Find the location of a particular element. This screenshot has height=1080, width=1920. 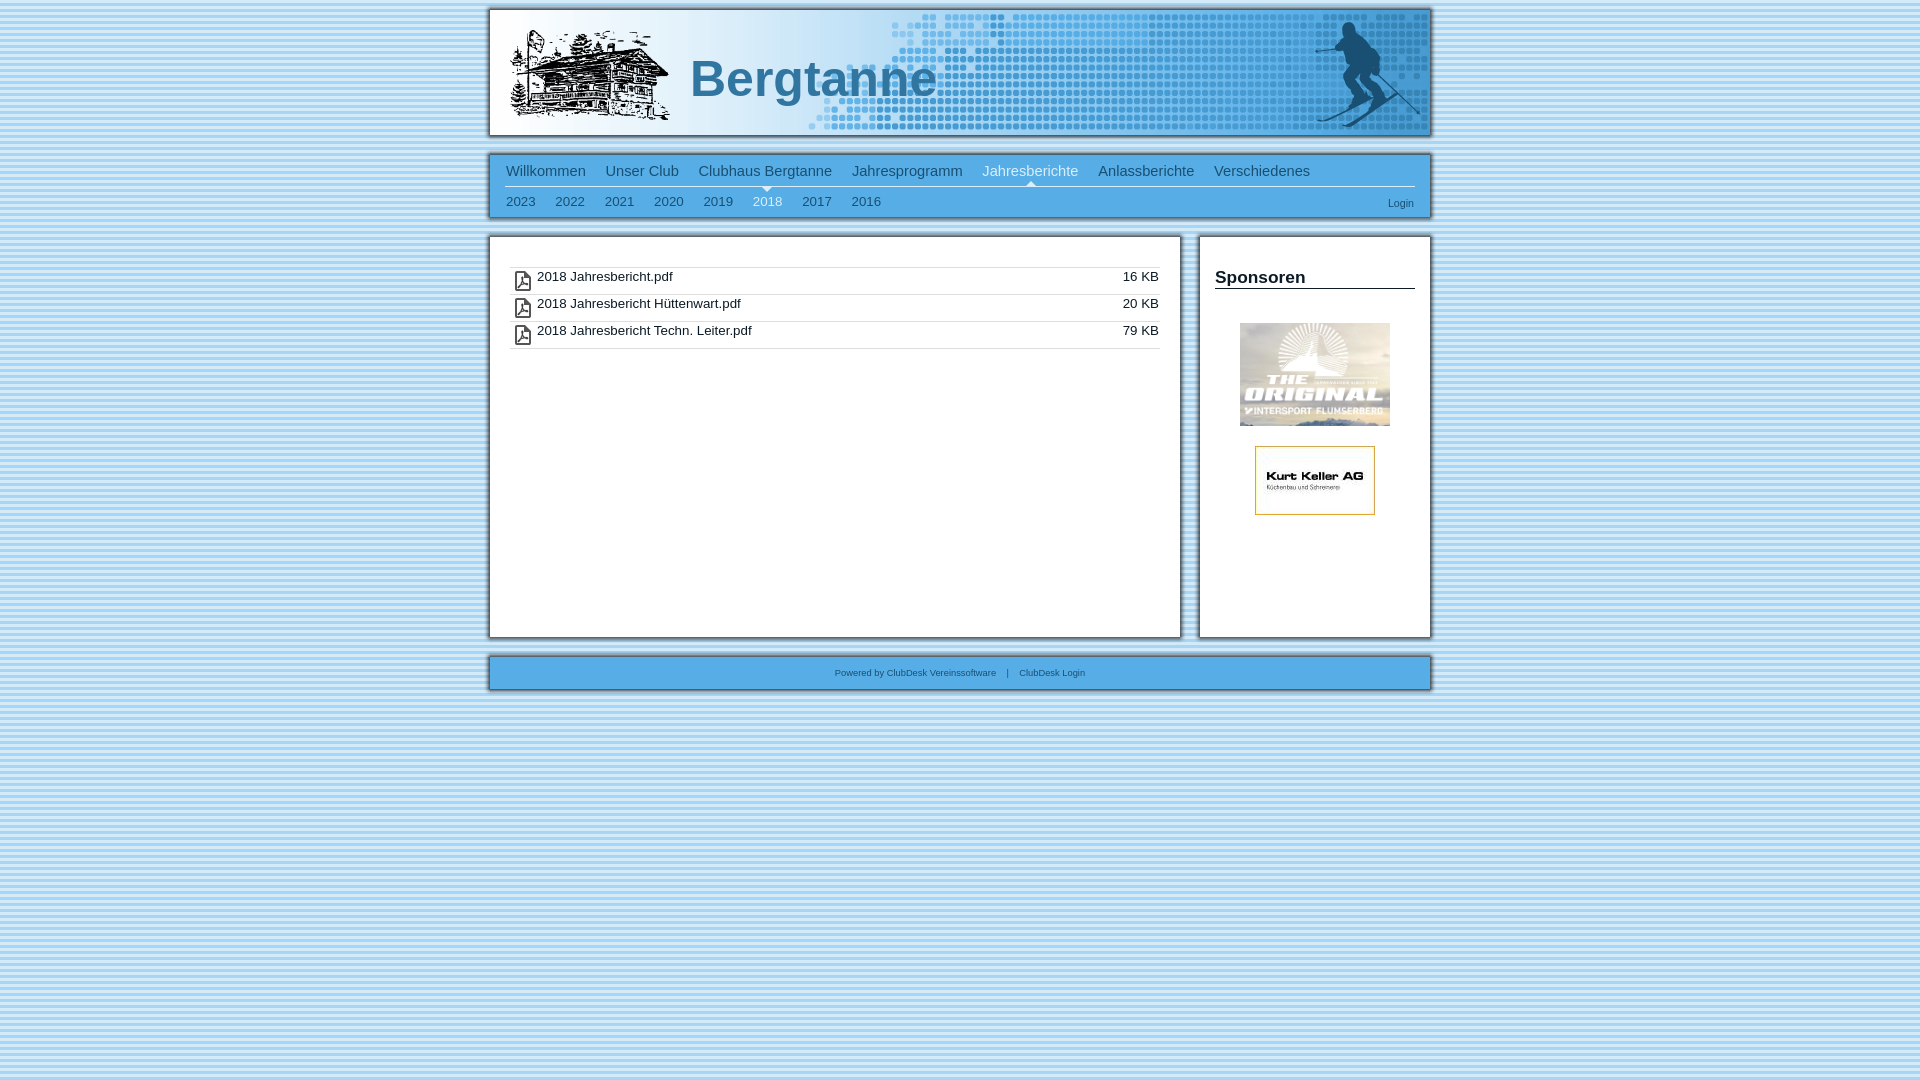

2018 Jahresbericht Techn. Leiter.pdf is located at coordinates (644, 330).